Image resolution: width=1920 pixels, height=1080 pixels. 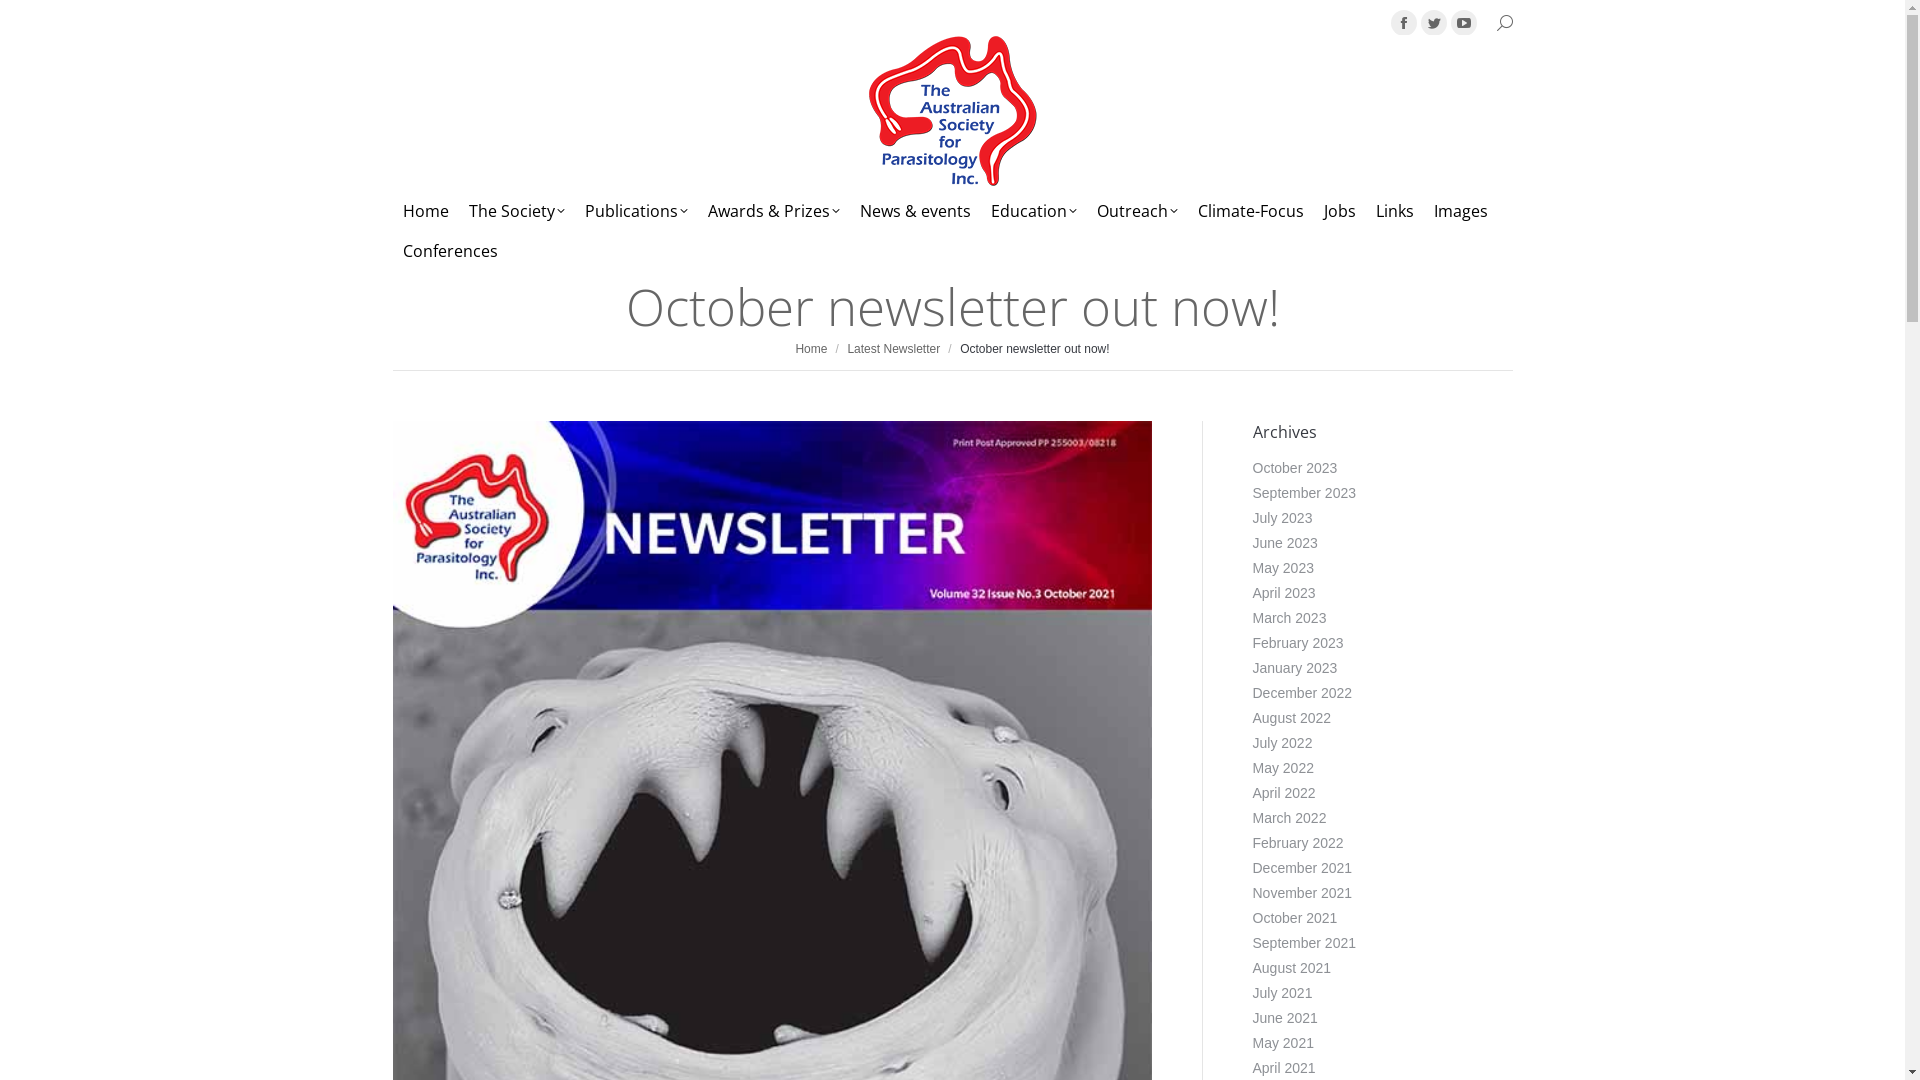 I want to click on December 2022, so click(x=1302, y=693).